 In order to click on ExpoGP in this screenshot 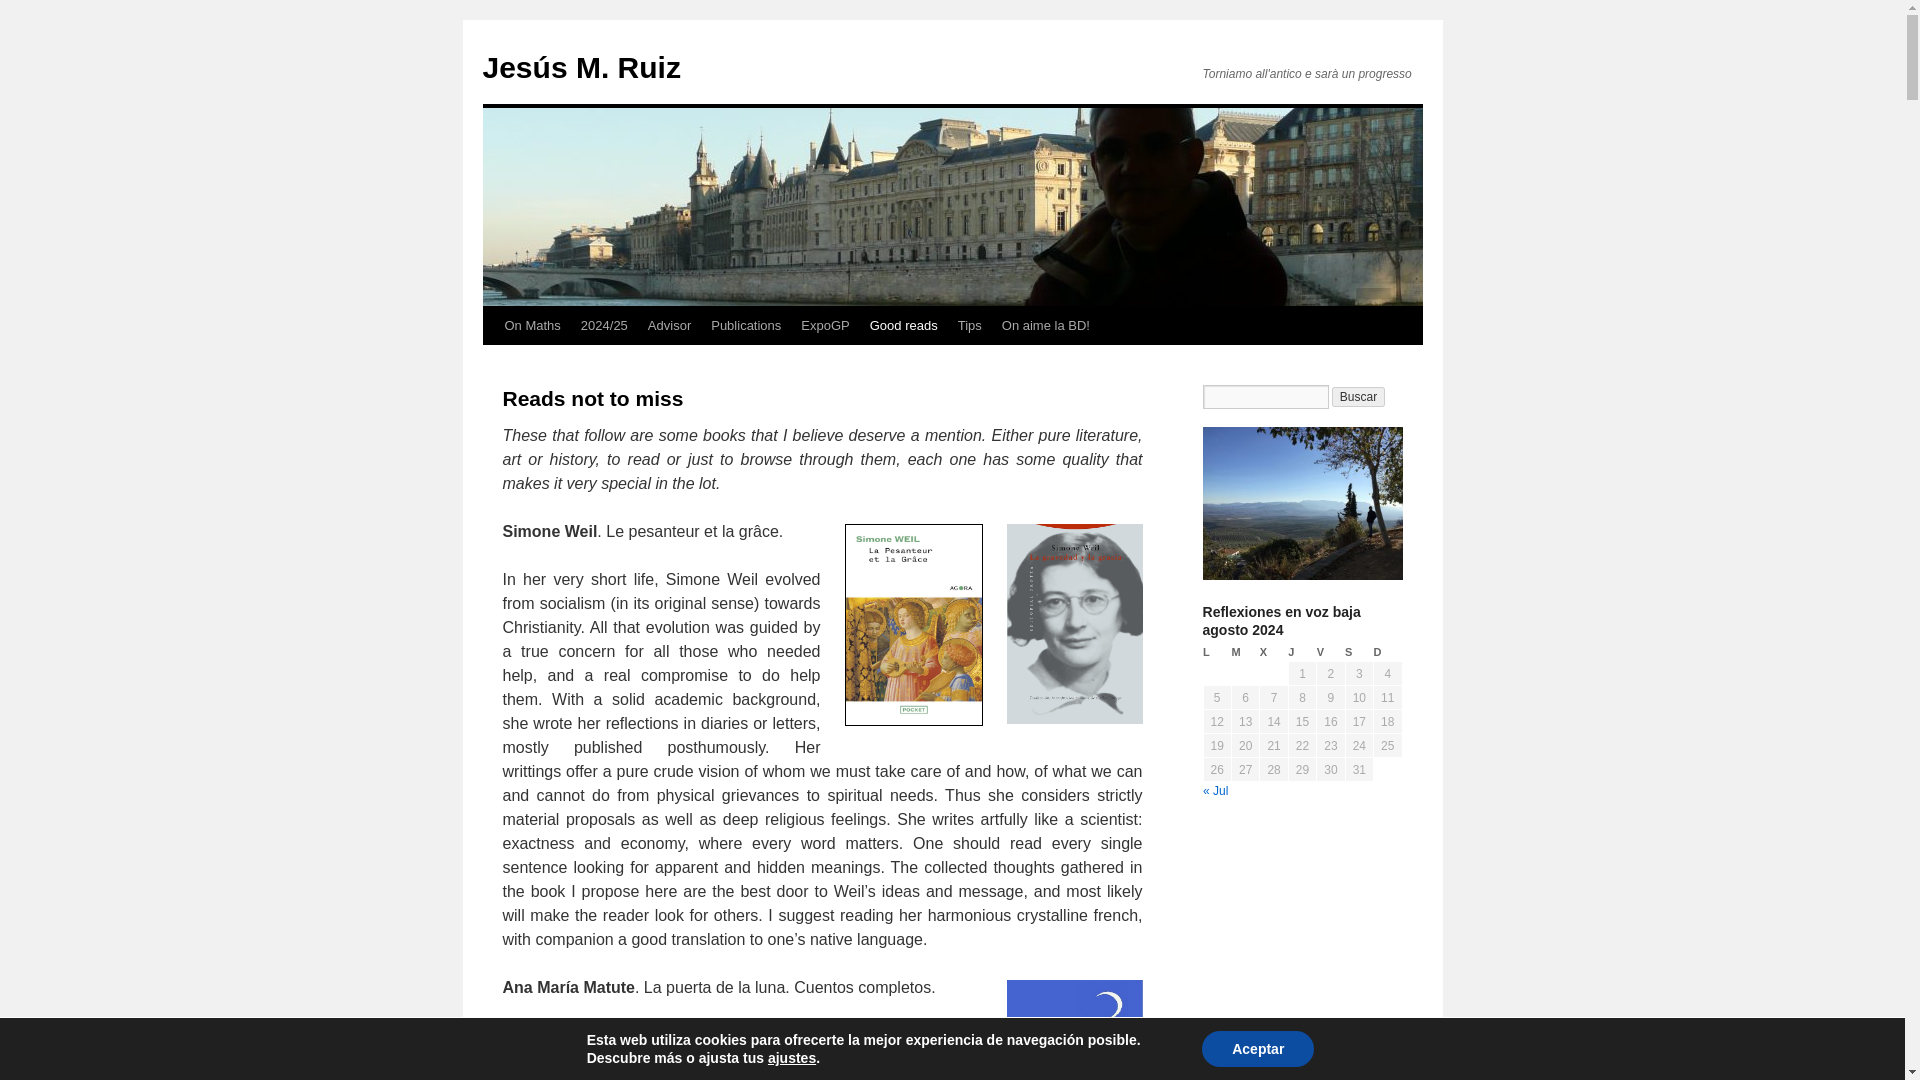, I will do `click(824, 325)`.